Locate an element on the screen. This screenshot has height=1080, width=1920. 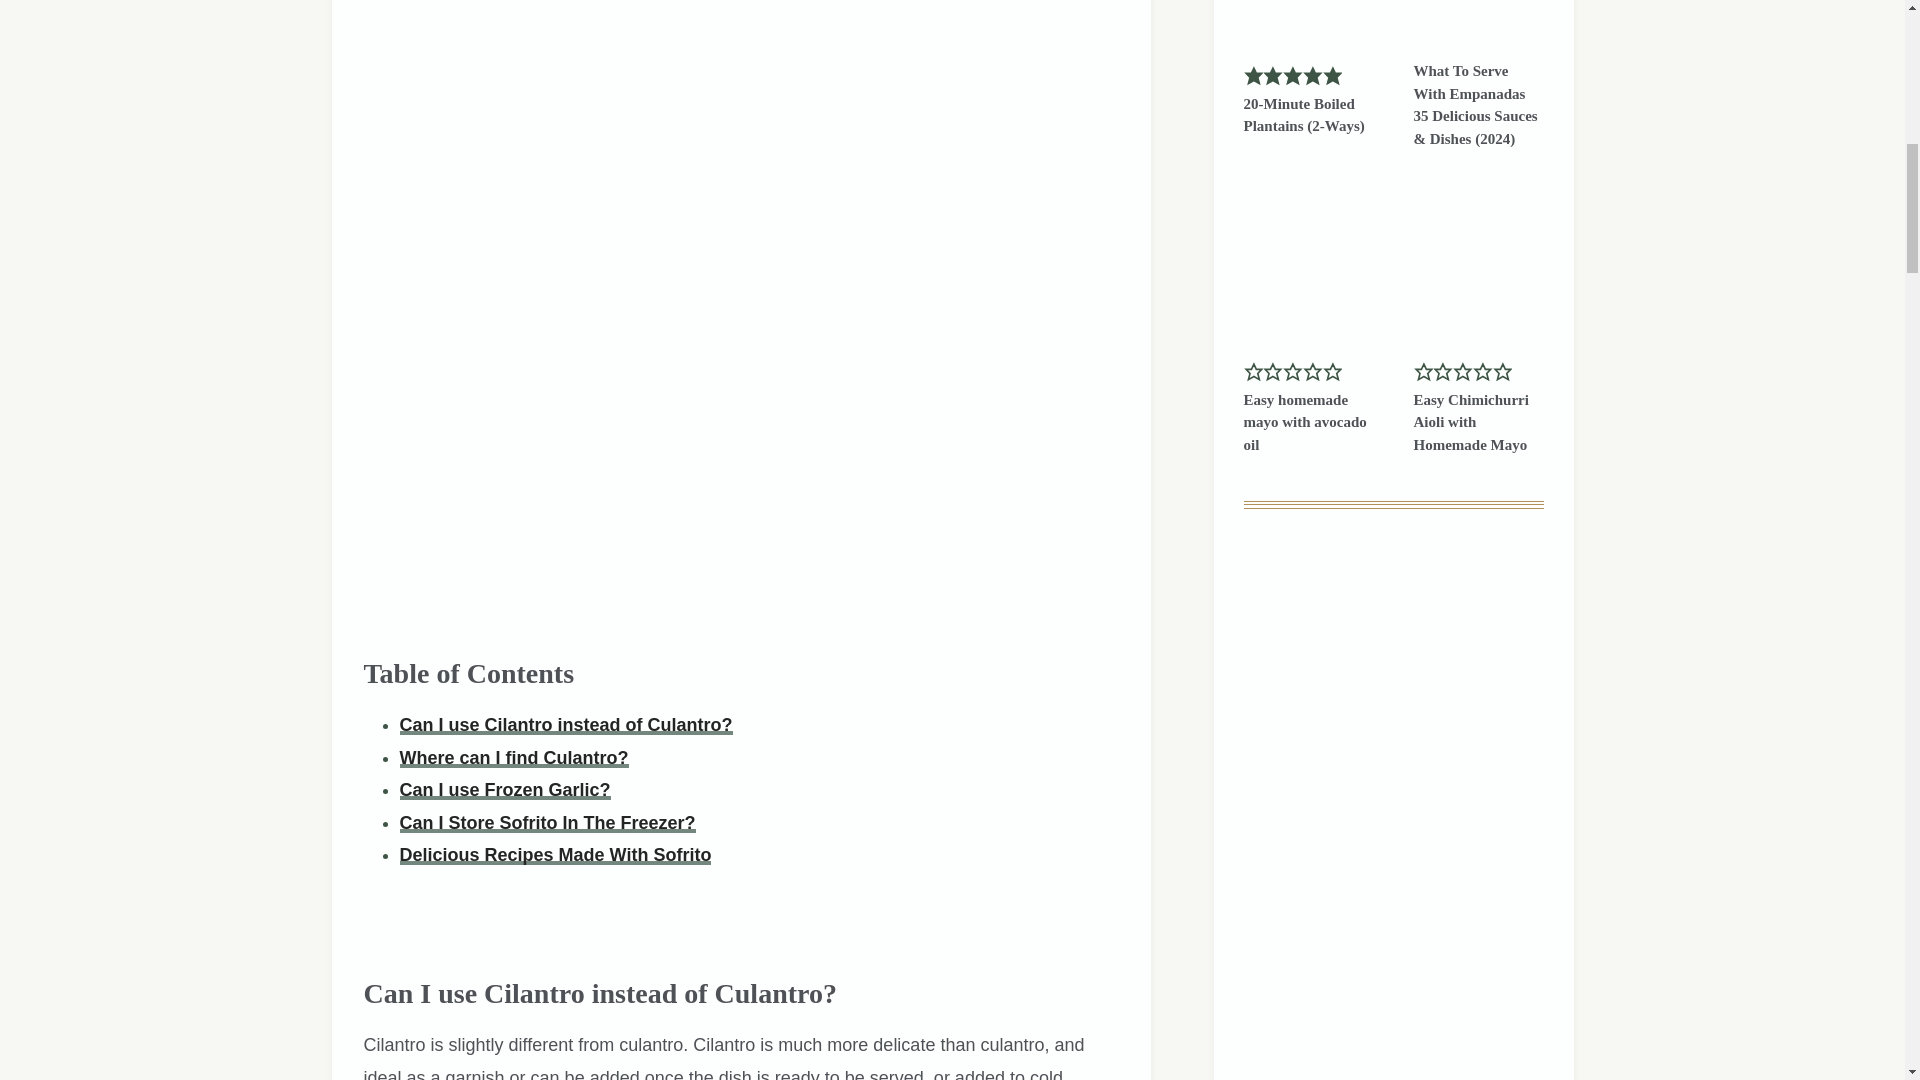
Can I use Frozen Garlic? is located at coordinates (504, 790).